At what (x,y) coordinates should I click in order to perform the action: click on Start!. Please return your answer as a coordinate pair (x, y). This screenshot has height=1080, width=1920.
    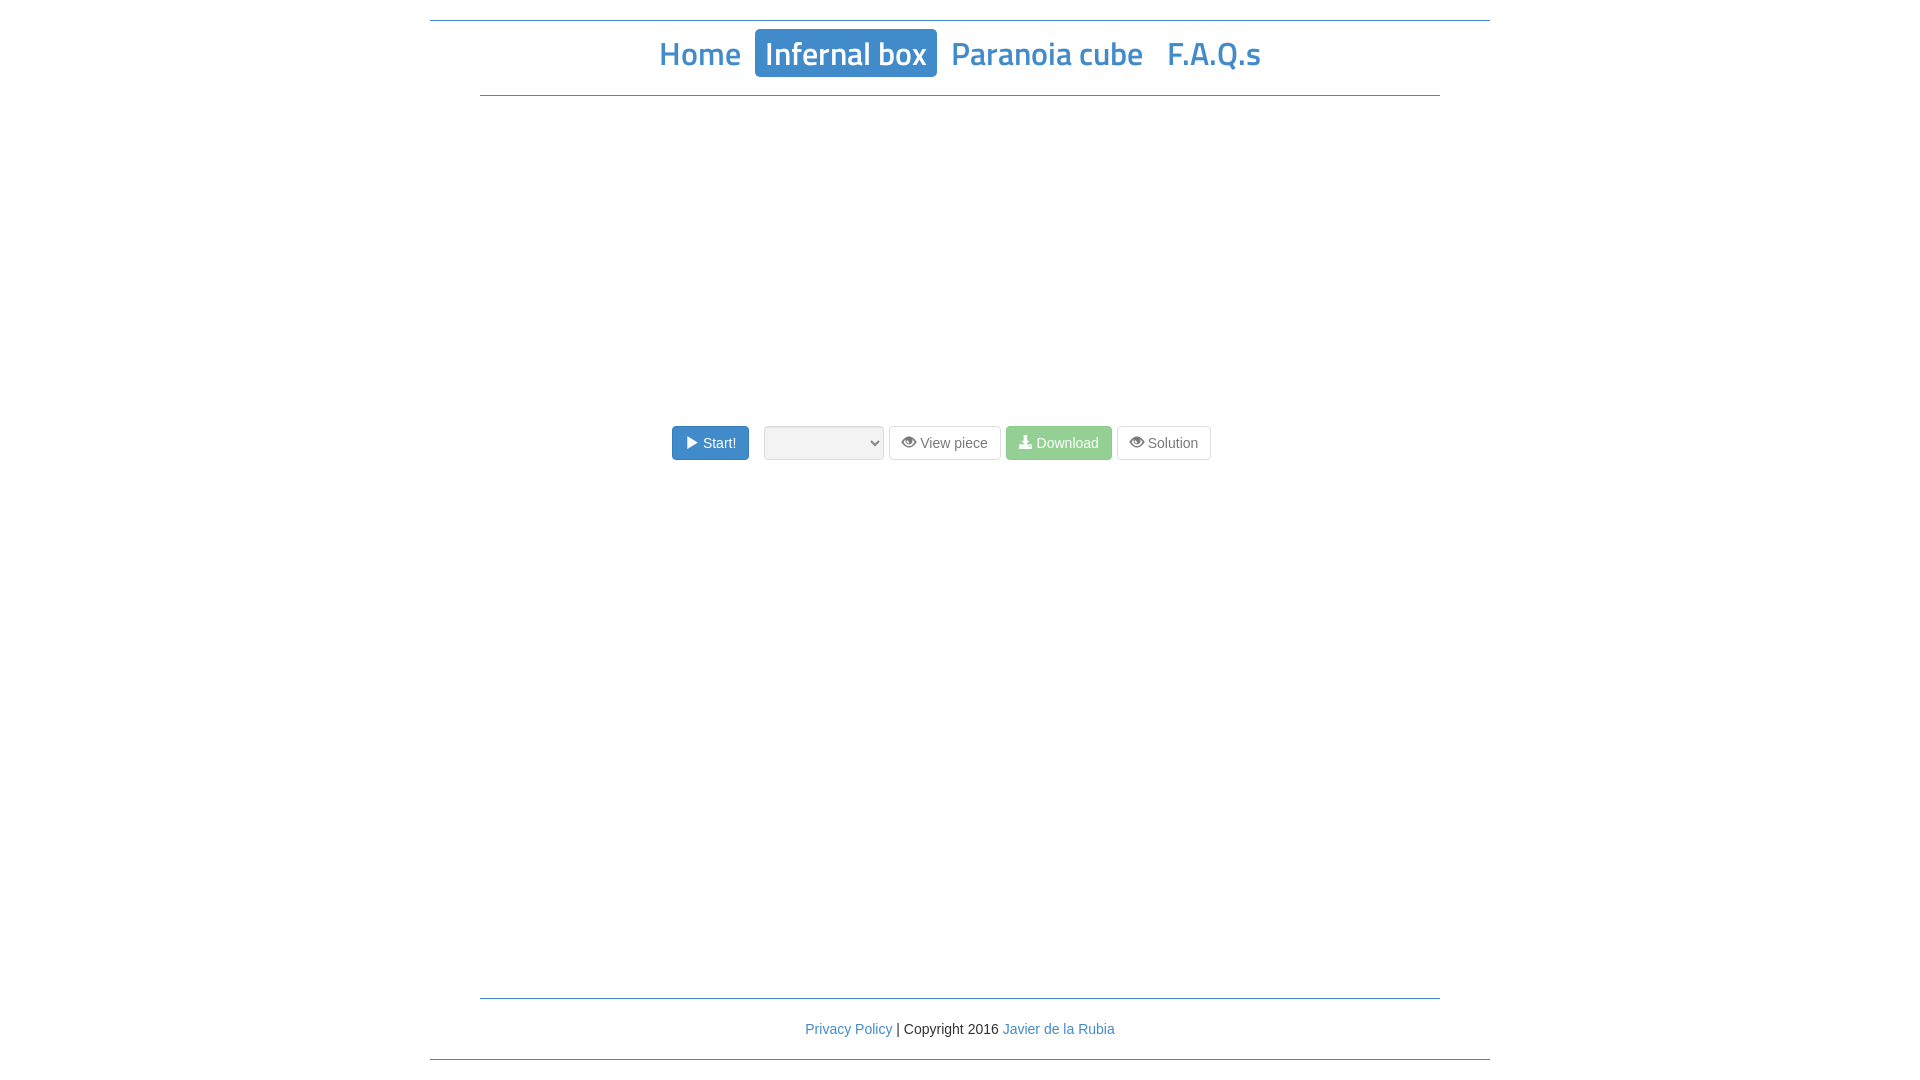
    Looking at the image, I should click on (710, 443).